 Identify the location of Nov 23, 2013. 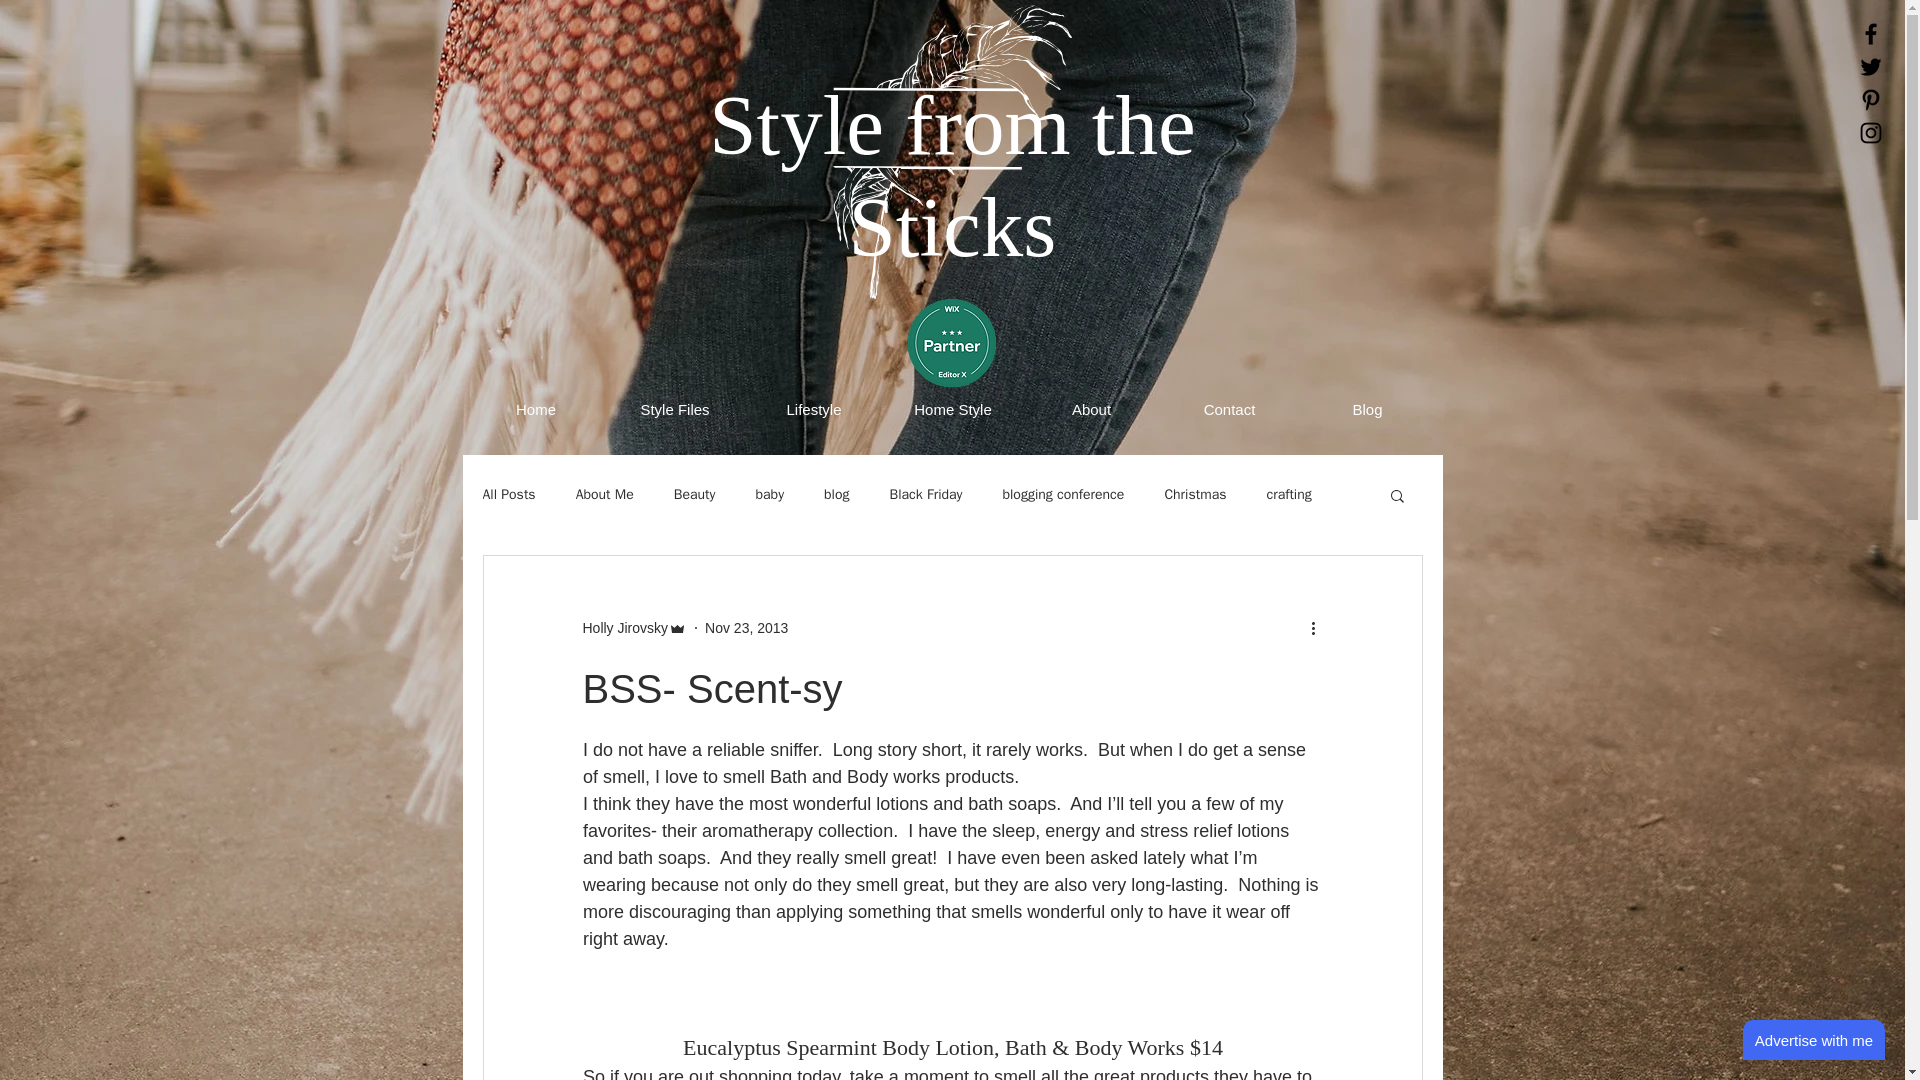
(746, 628).